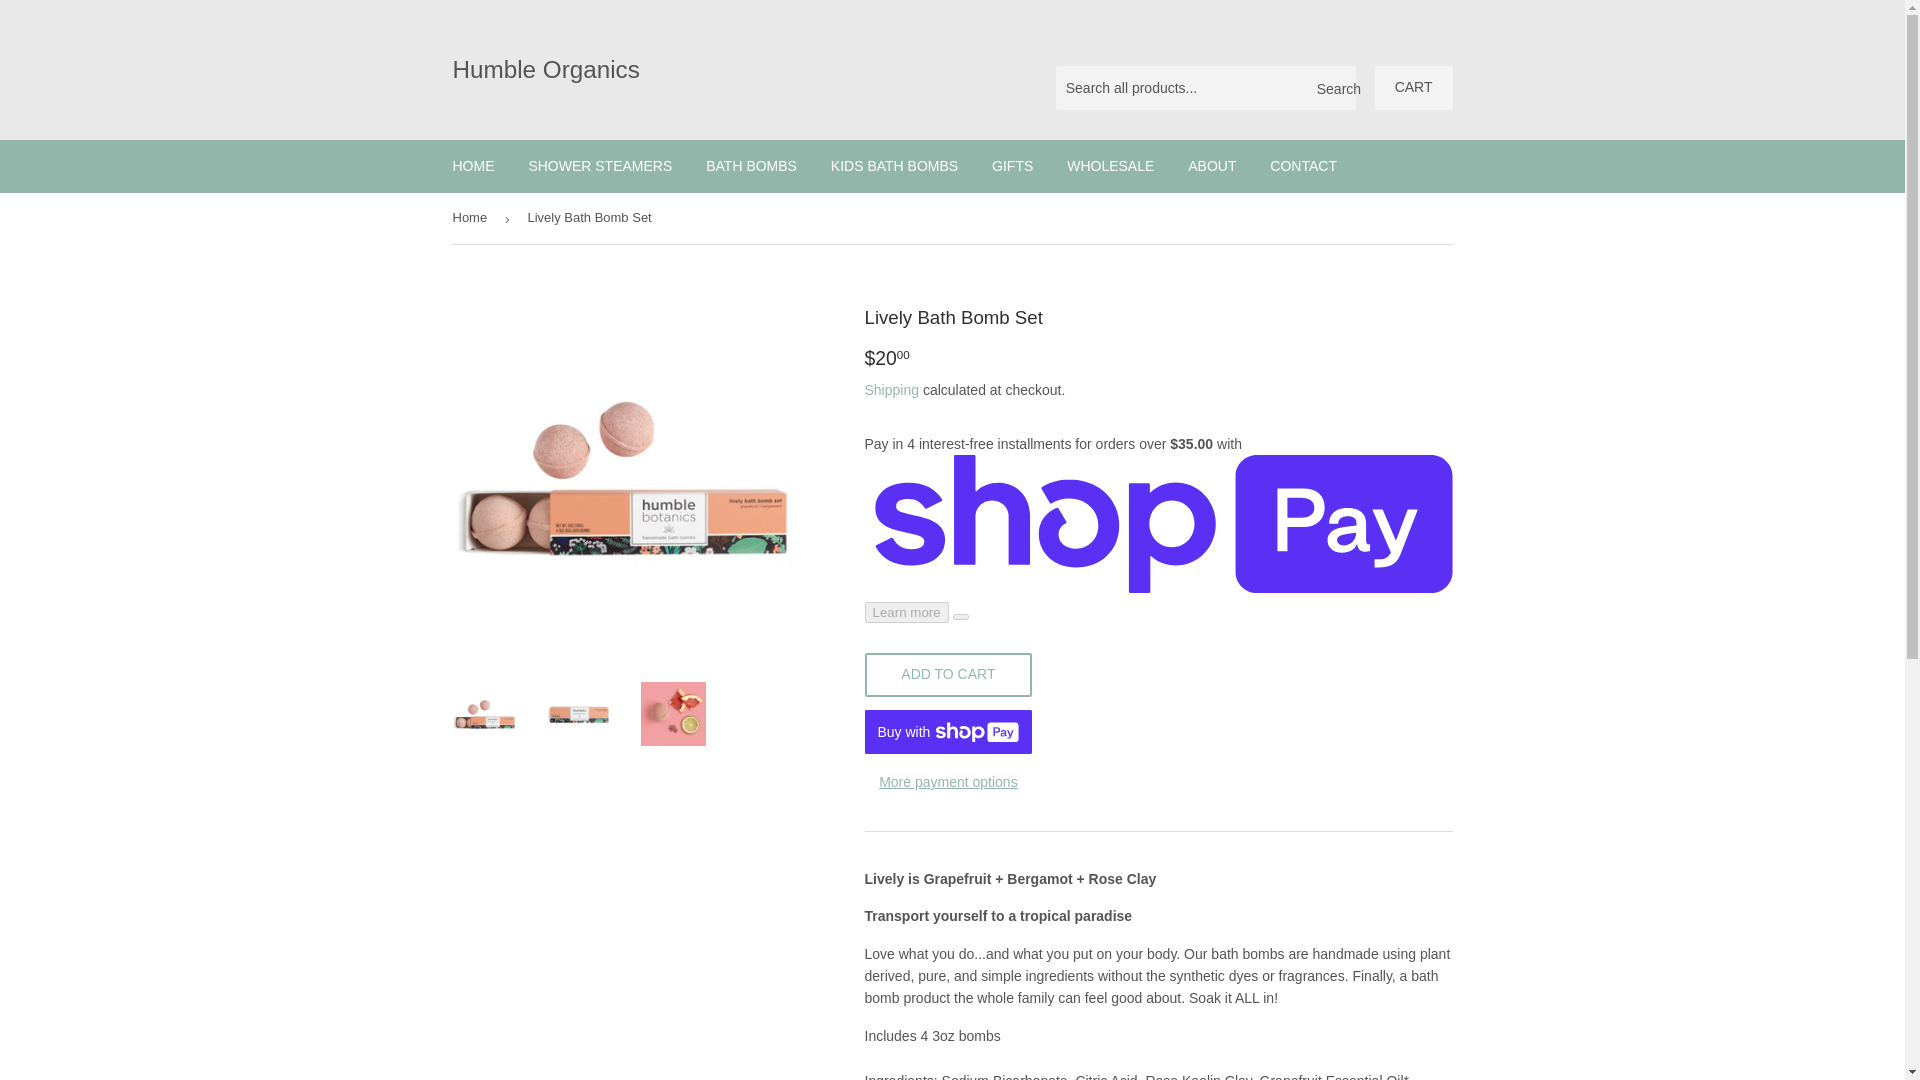 Image resolution: width=1920 pixels, height=1080 pixels. Describe the element at coordinates (948, 782) in the screenshot. I see `More payment options` at that location.